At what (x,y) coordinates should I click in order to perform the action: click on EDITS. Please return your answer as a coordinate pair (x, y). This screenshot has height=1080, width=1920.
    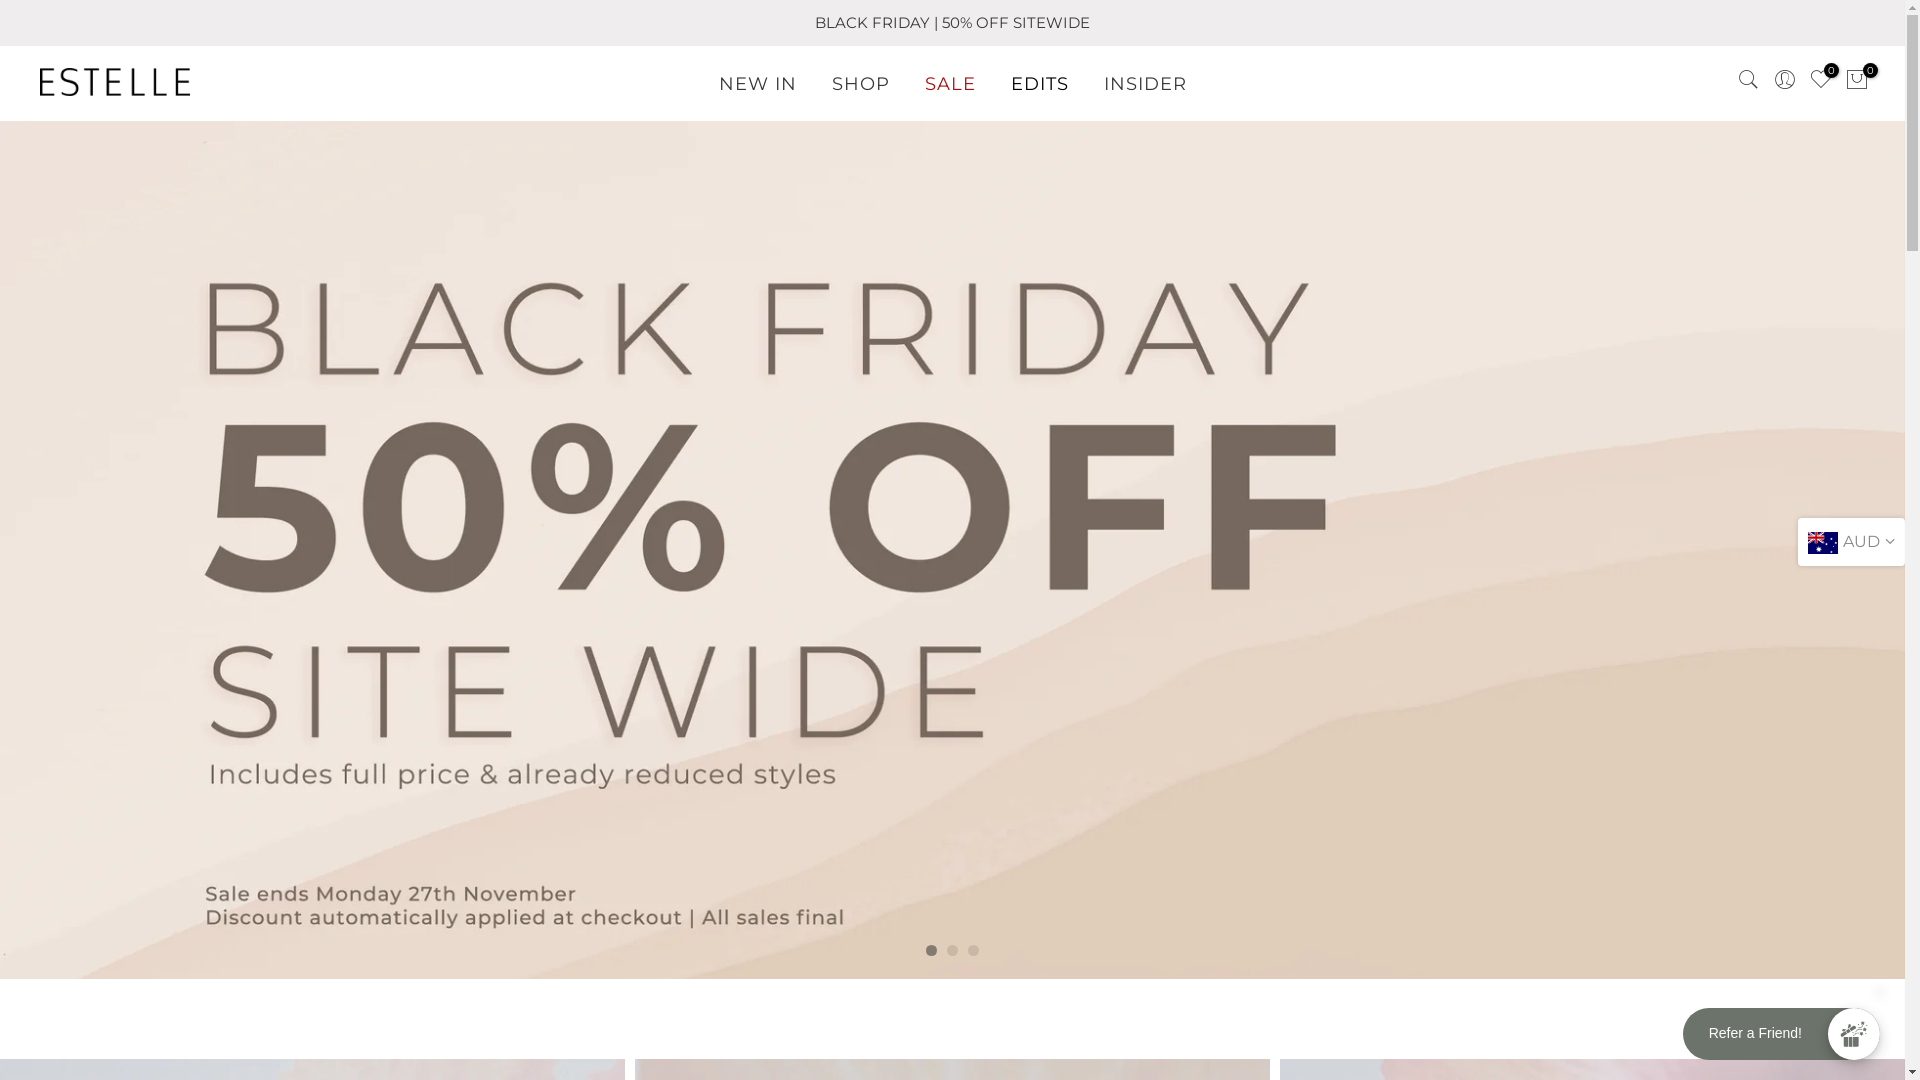
    Looking at the image, I should click on (1040, 84).